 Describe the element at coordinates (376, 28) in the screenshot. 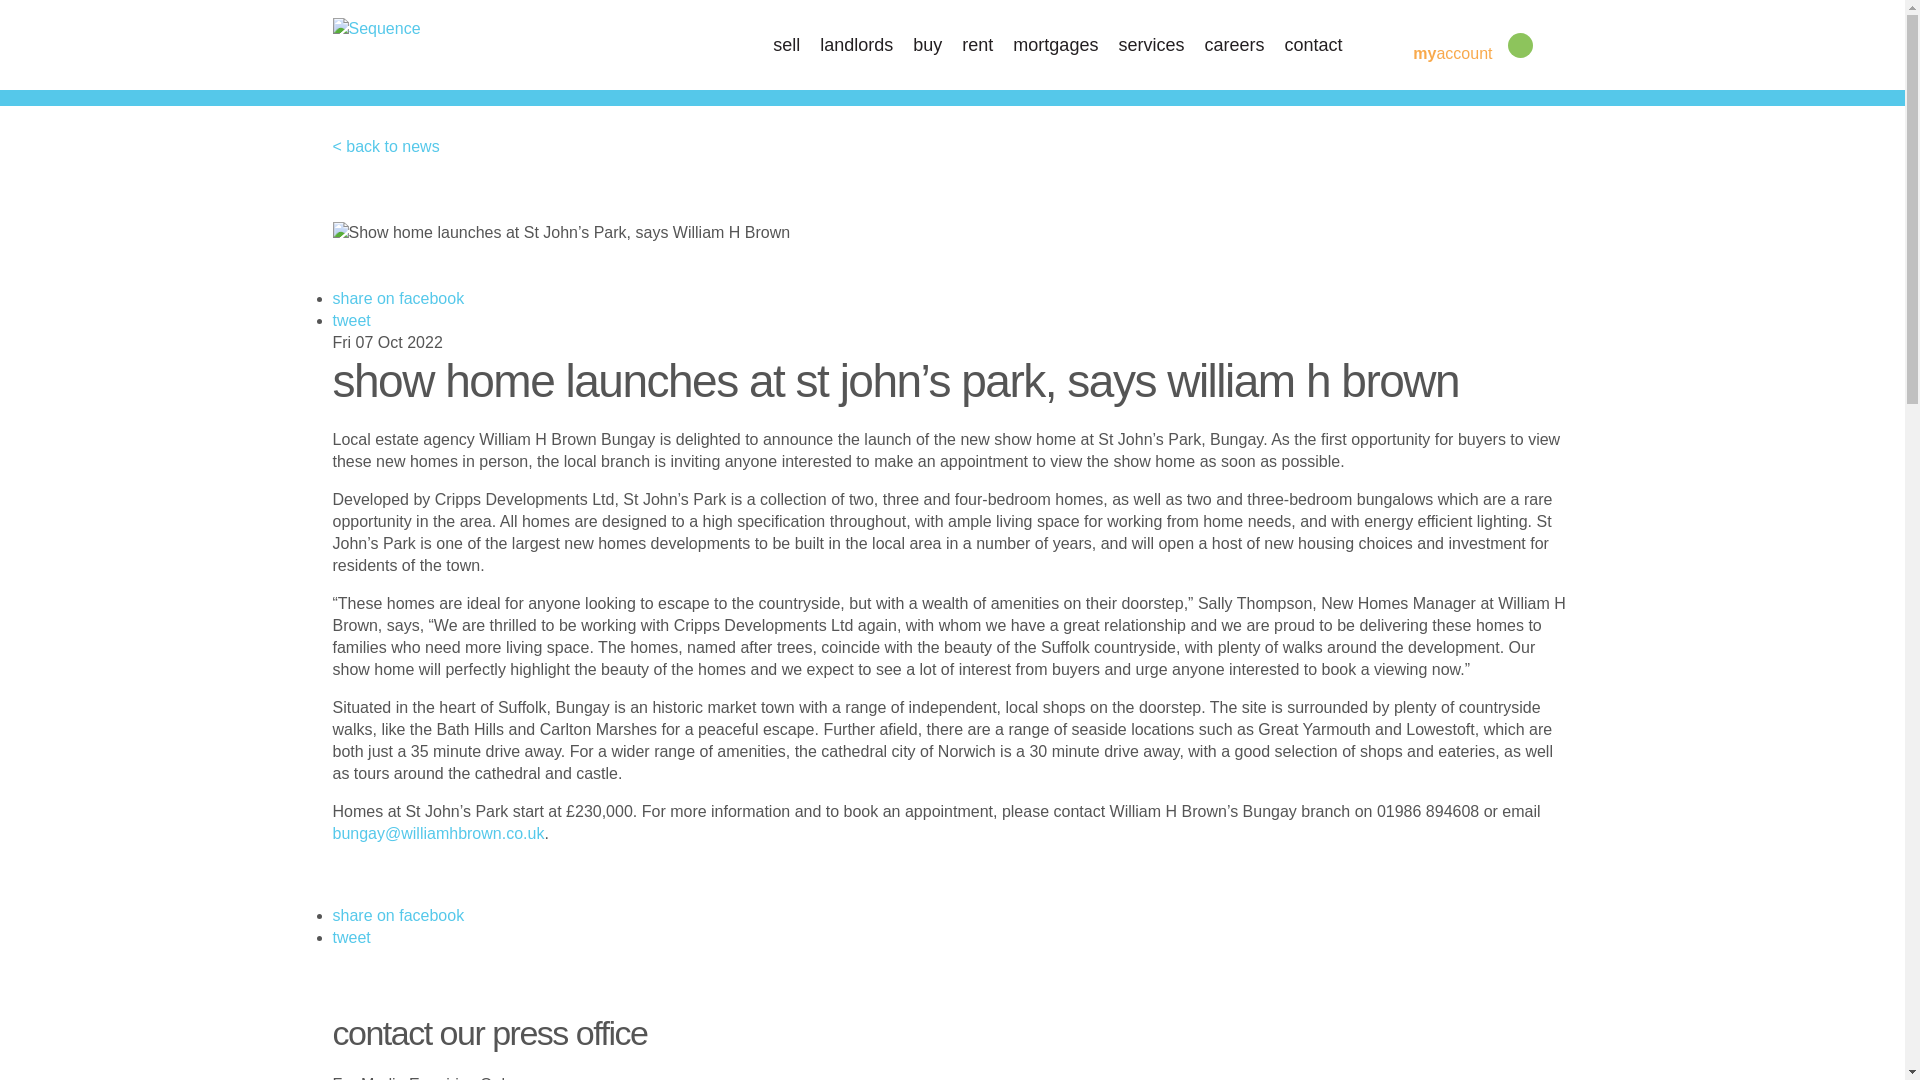

I see `Sequence` at that location.